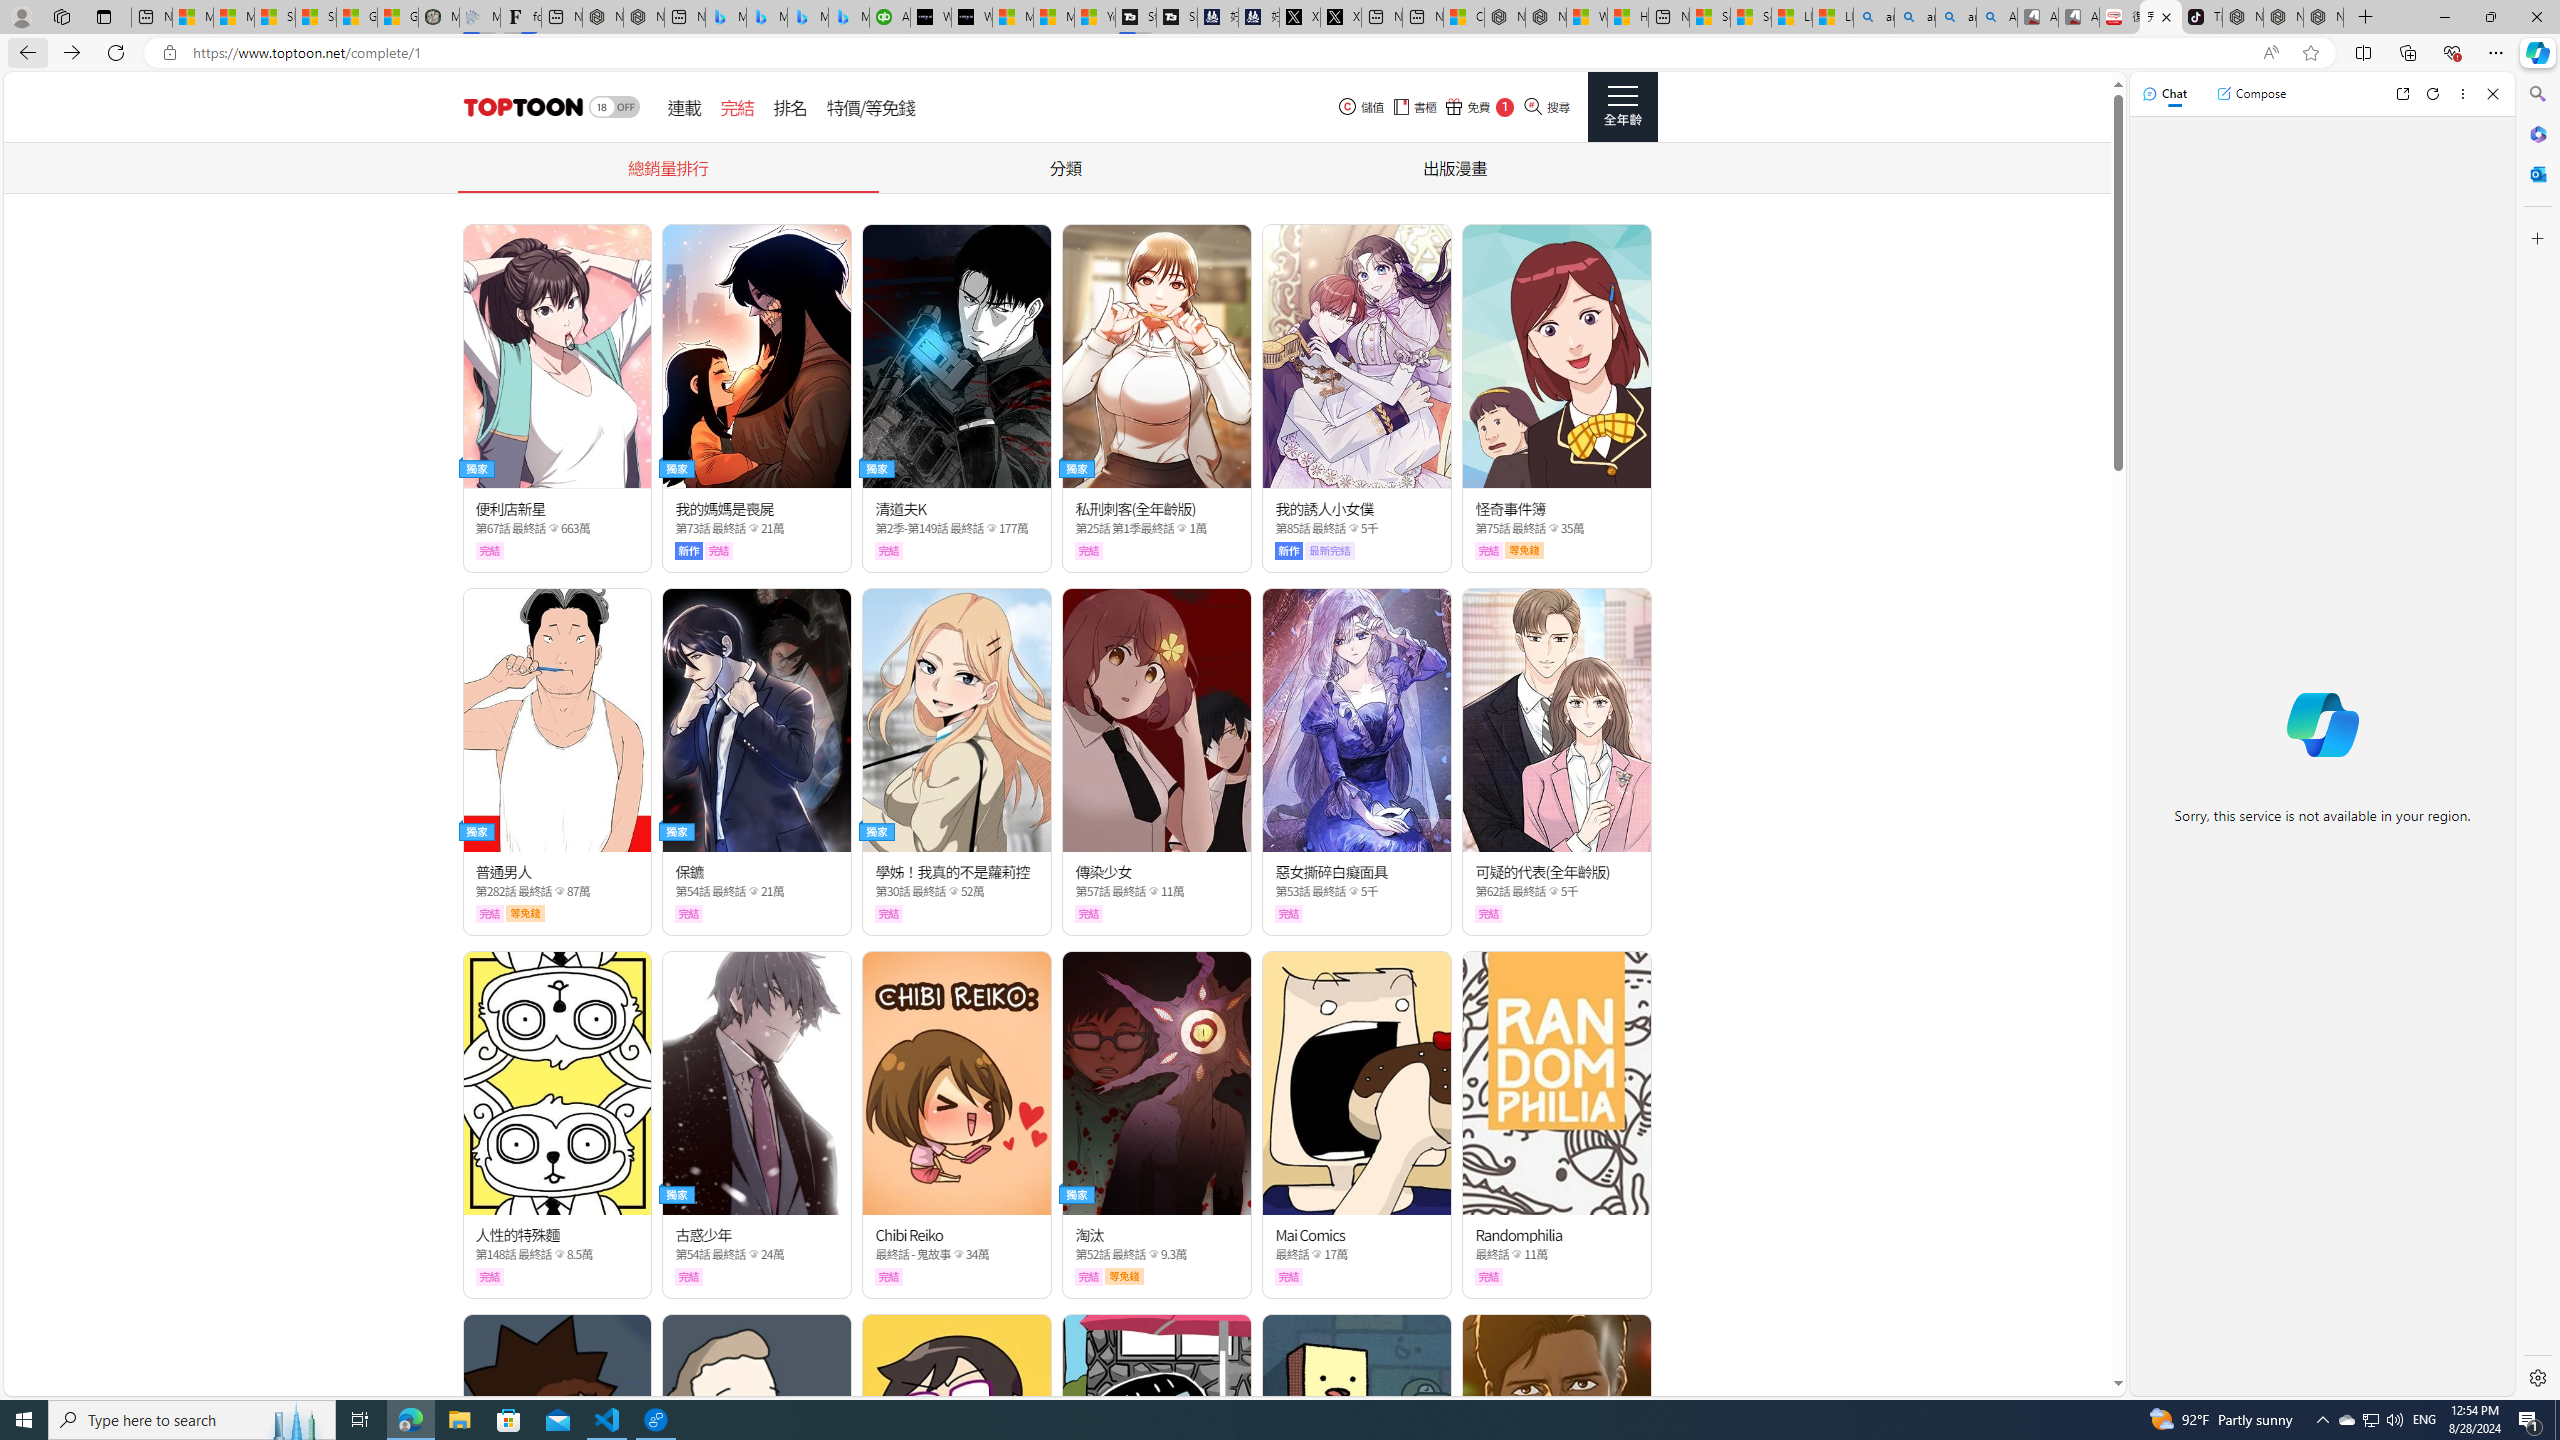 The image size is (2560, 1440). Describe the element at coordinates (1340, 17) in the screenshot. I see `X` at that location.